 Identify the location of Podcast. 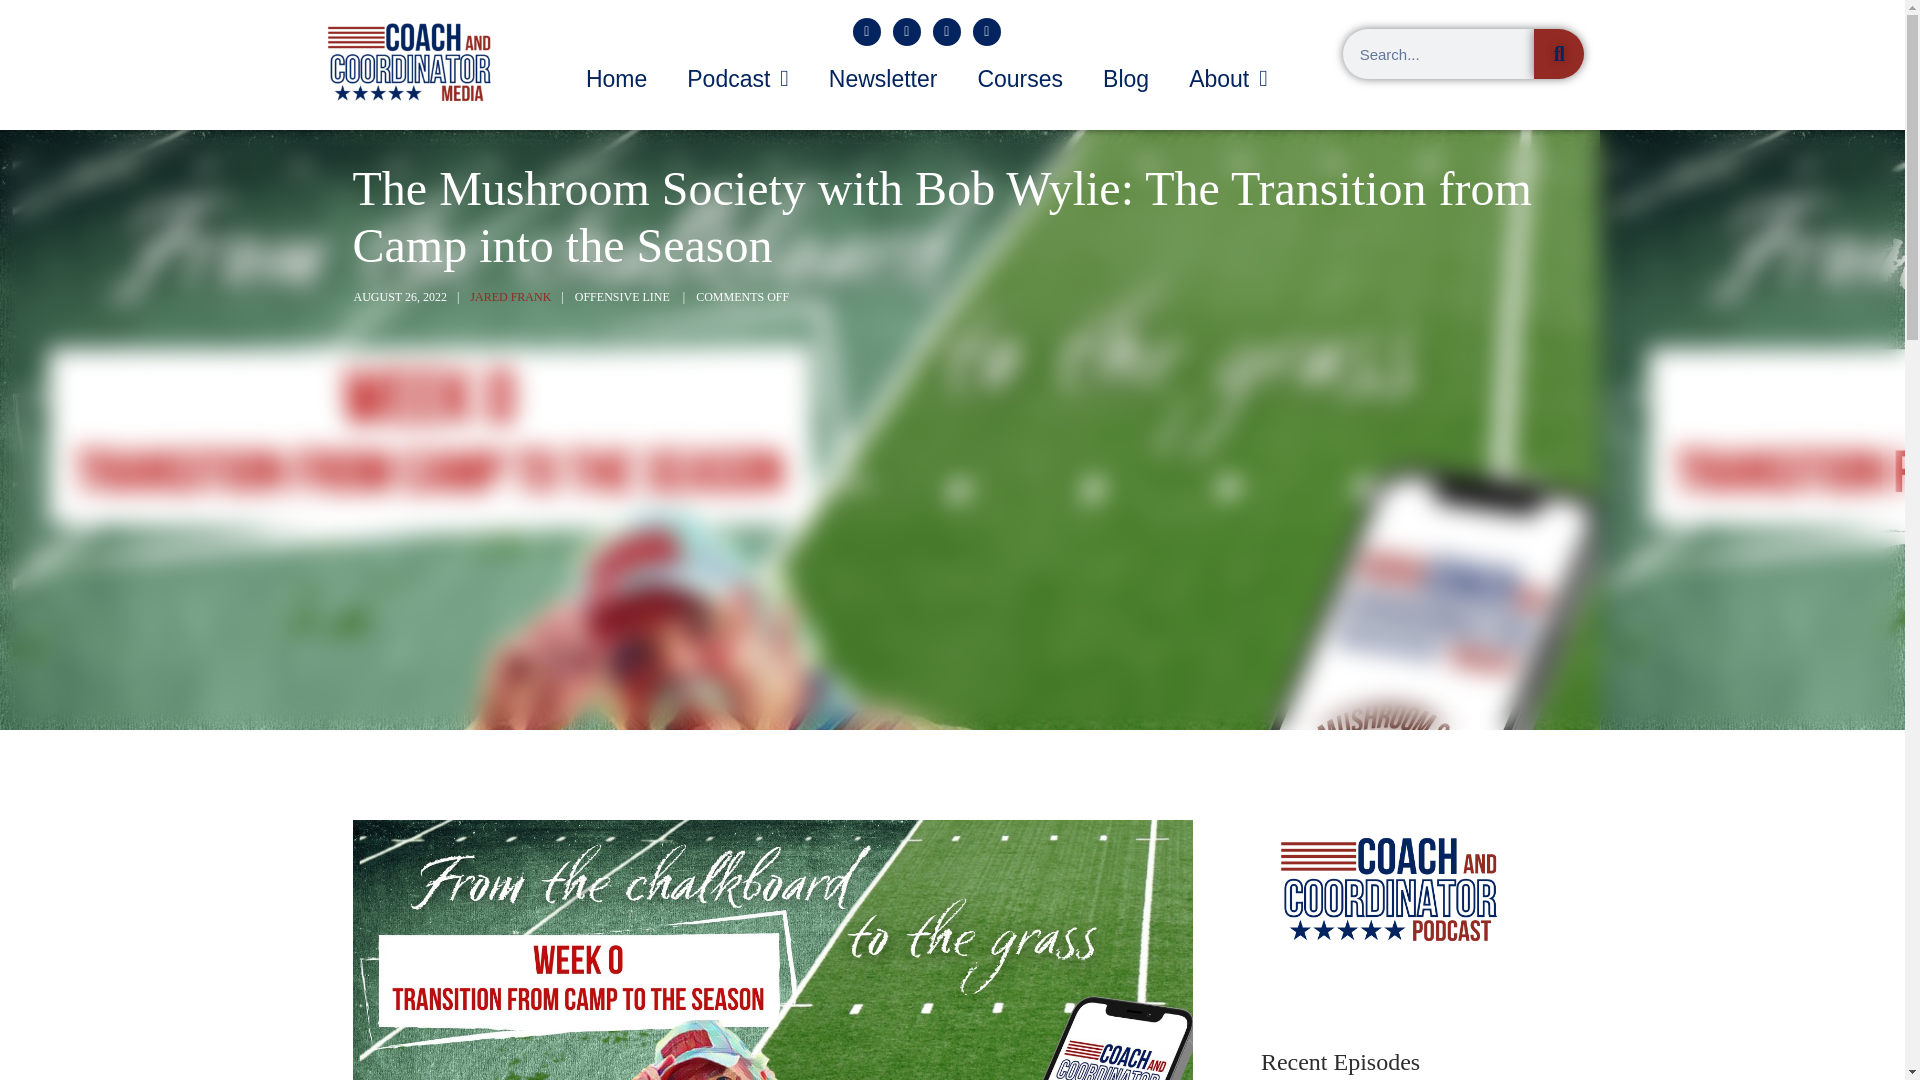
(737, 78).